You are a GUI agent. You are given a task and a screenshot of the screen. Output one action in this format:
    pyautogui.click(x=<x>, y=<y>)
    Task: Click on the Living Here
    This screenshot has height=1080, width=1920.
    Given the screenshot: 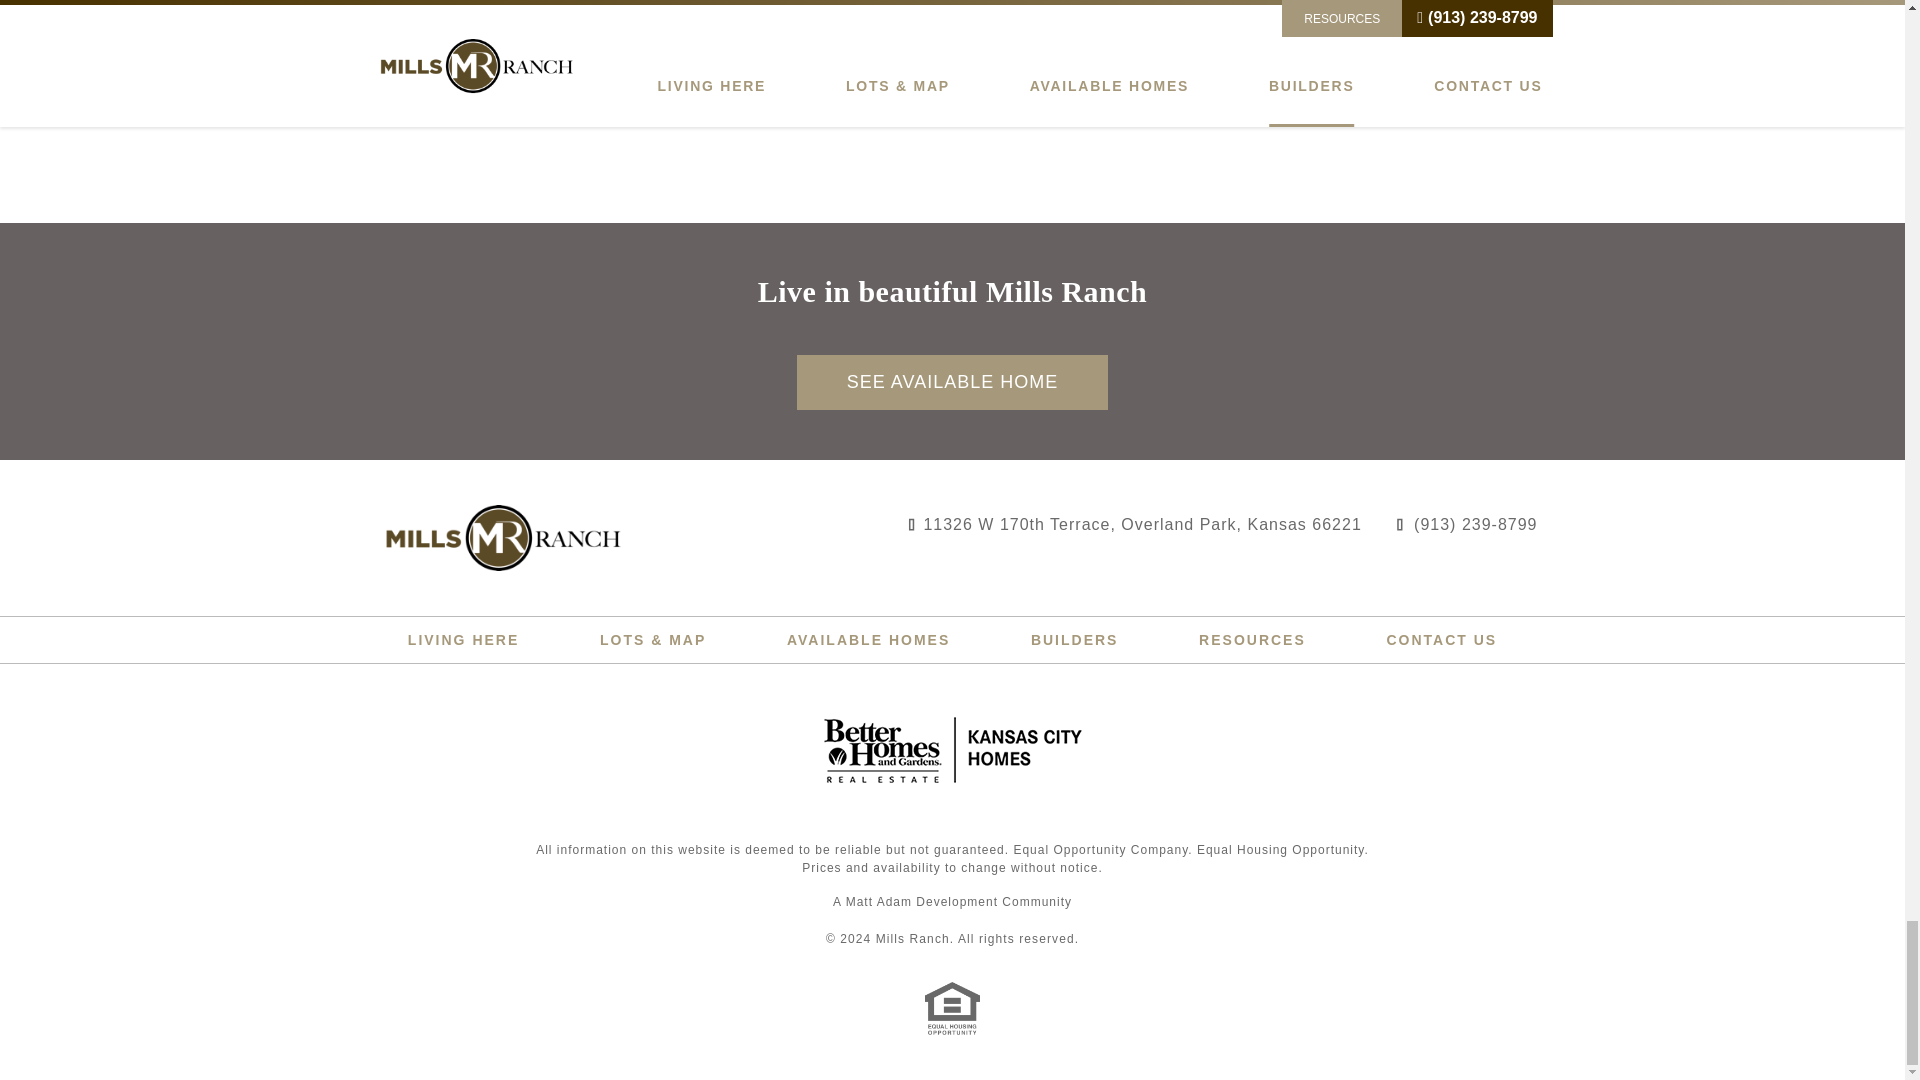 What is the action you would take?
    pyautogui.click(x=462, y=639)
    